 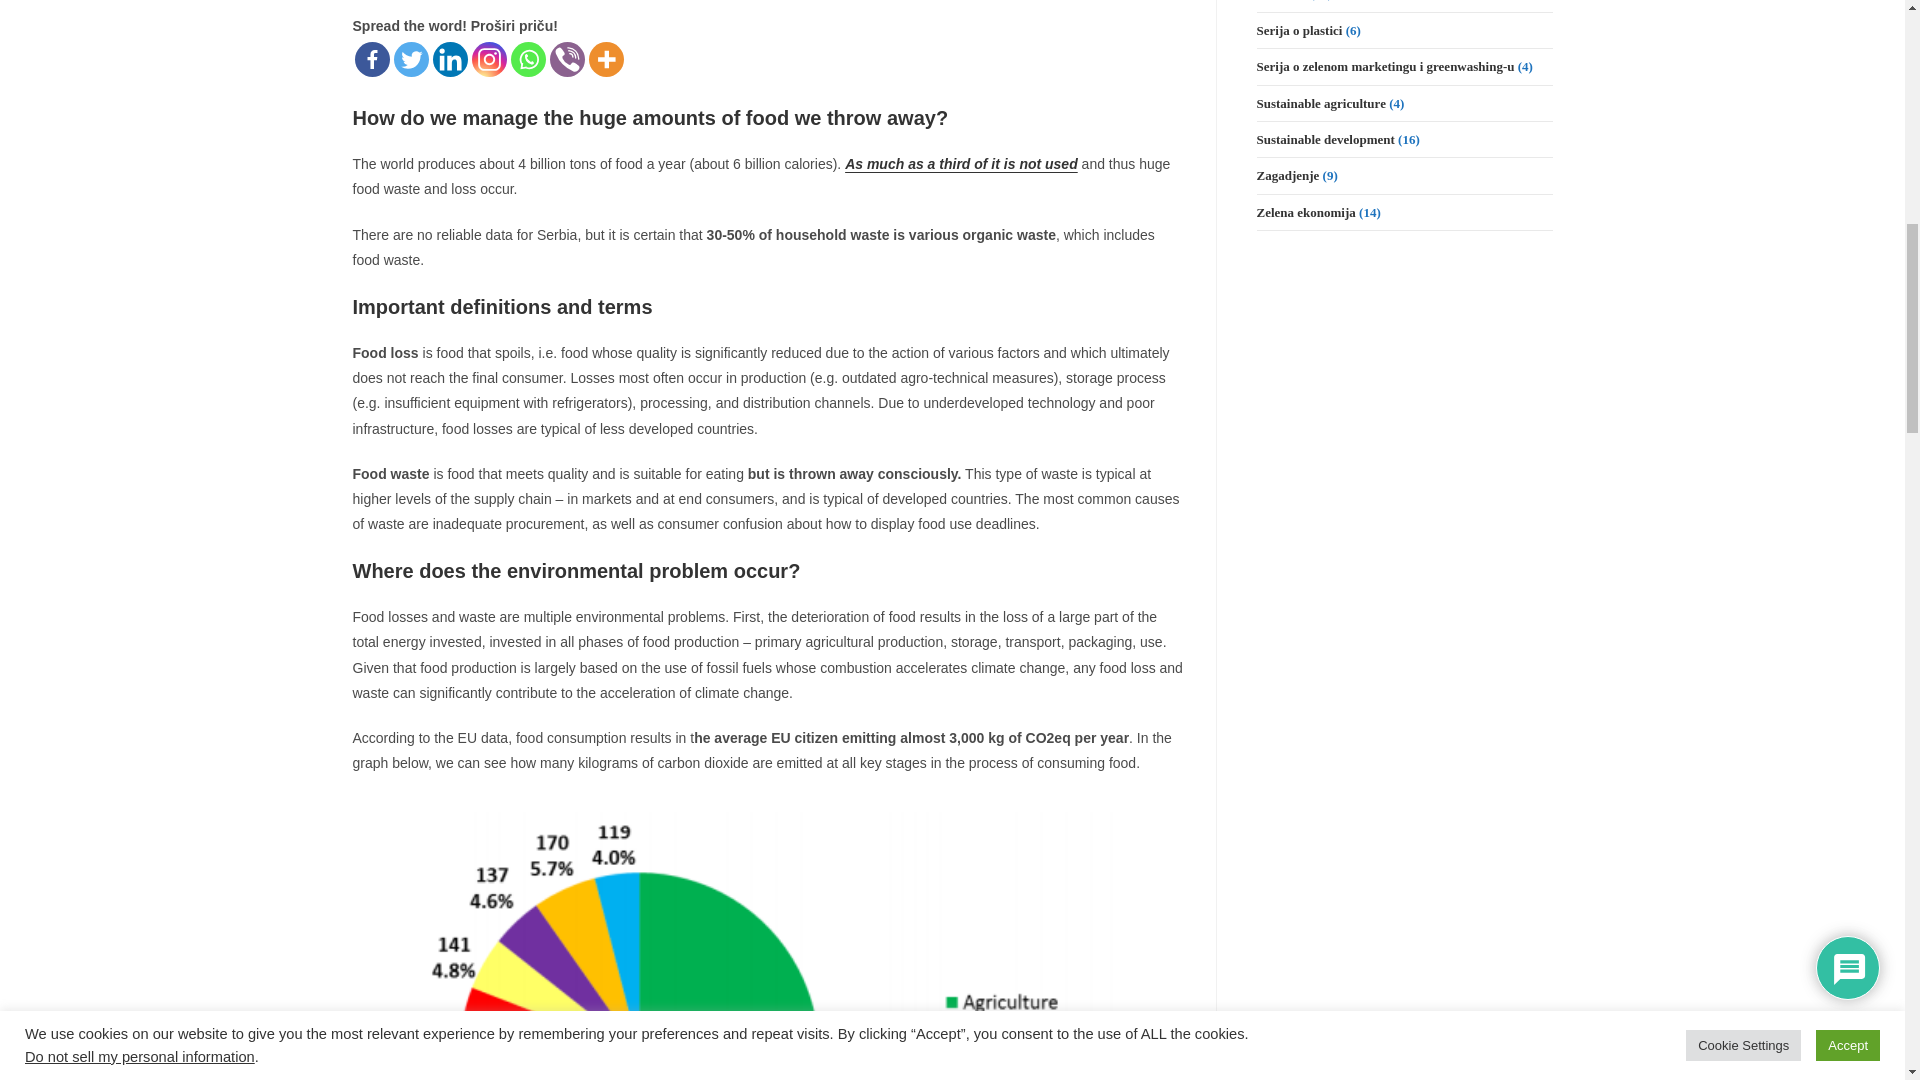 I want to click on Twitter, so click(x=410, y=59).